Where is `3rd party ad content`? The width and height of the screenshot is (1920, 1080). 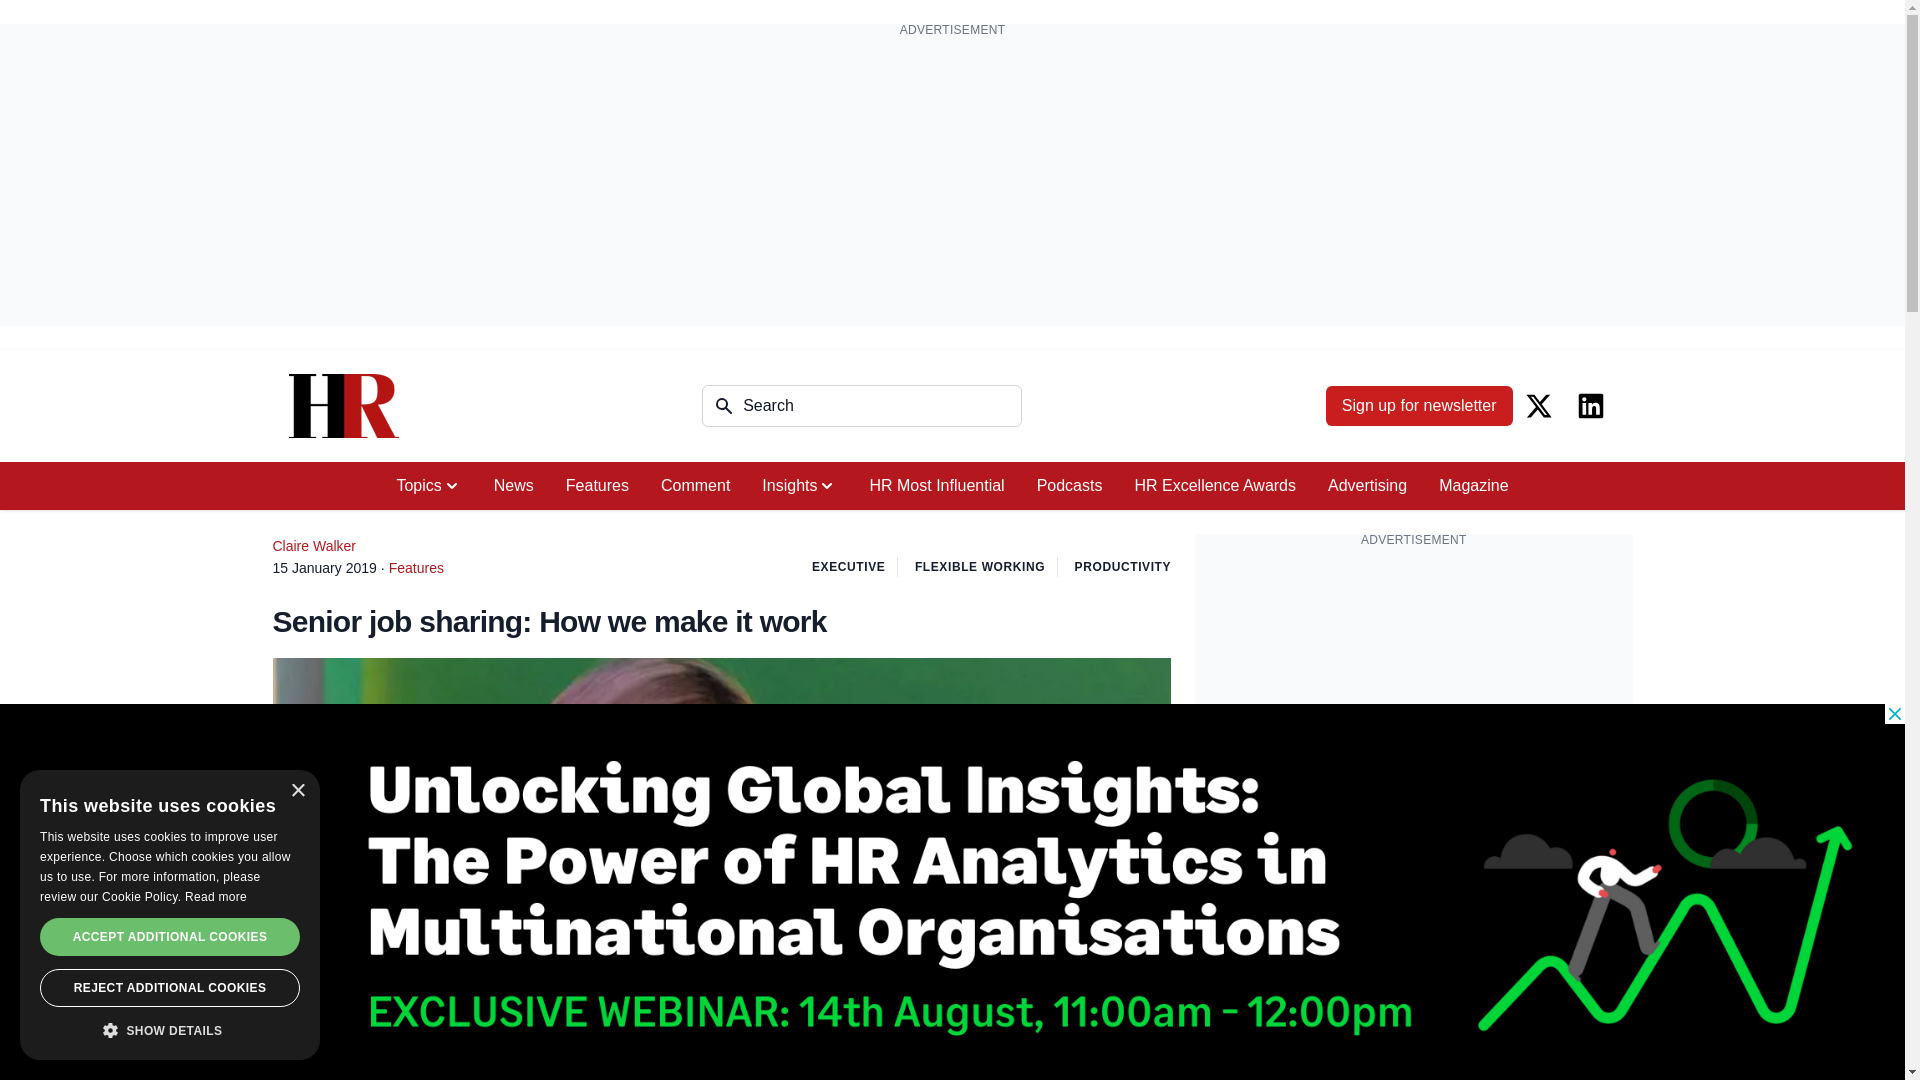
3rd party ad content is located at coordinates (1414, 686).